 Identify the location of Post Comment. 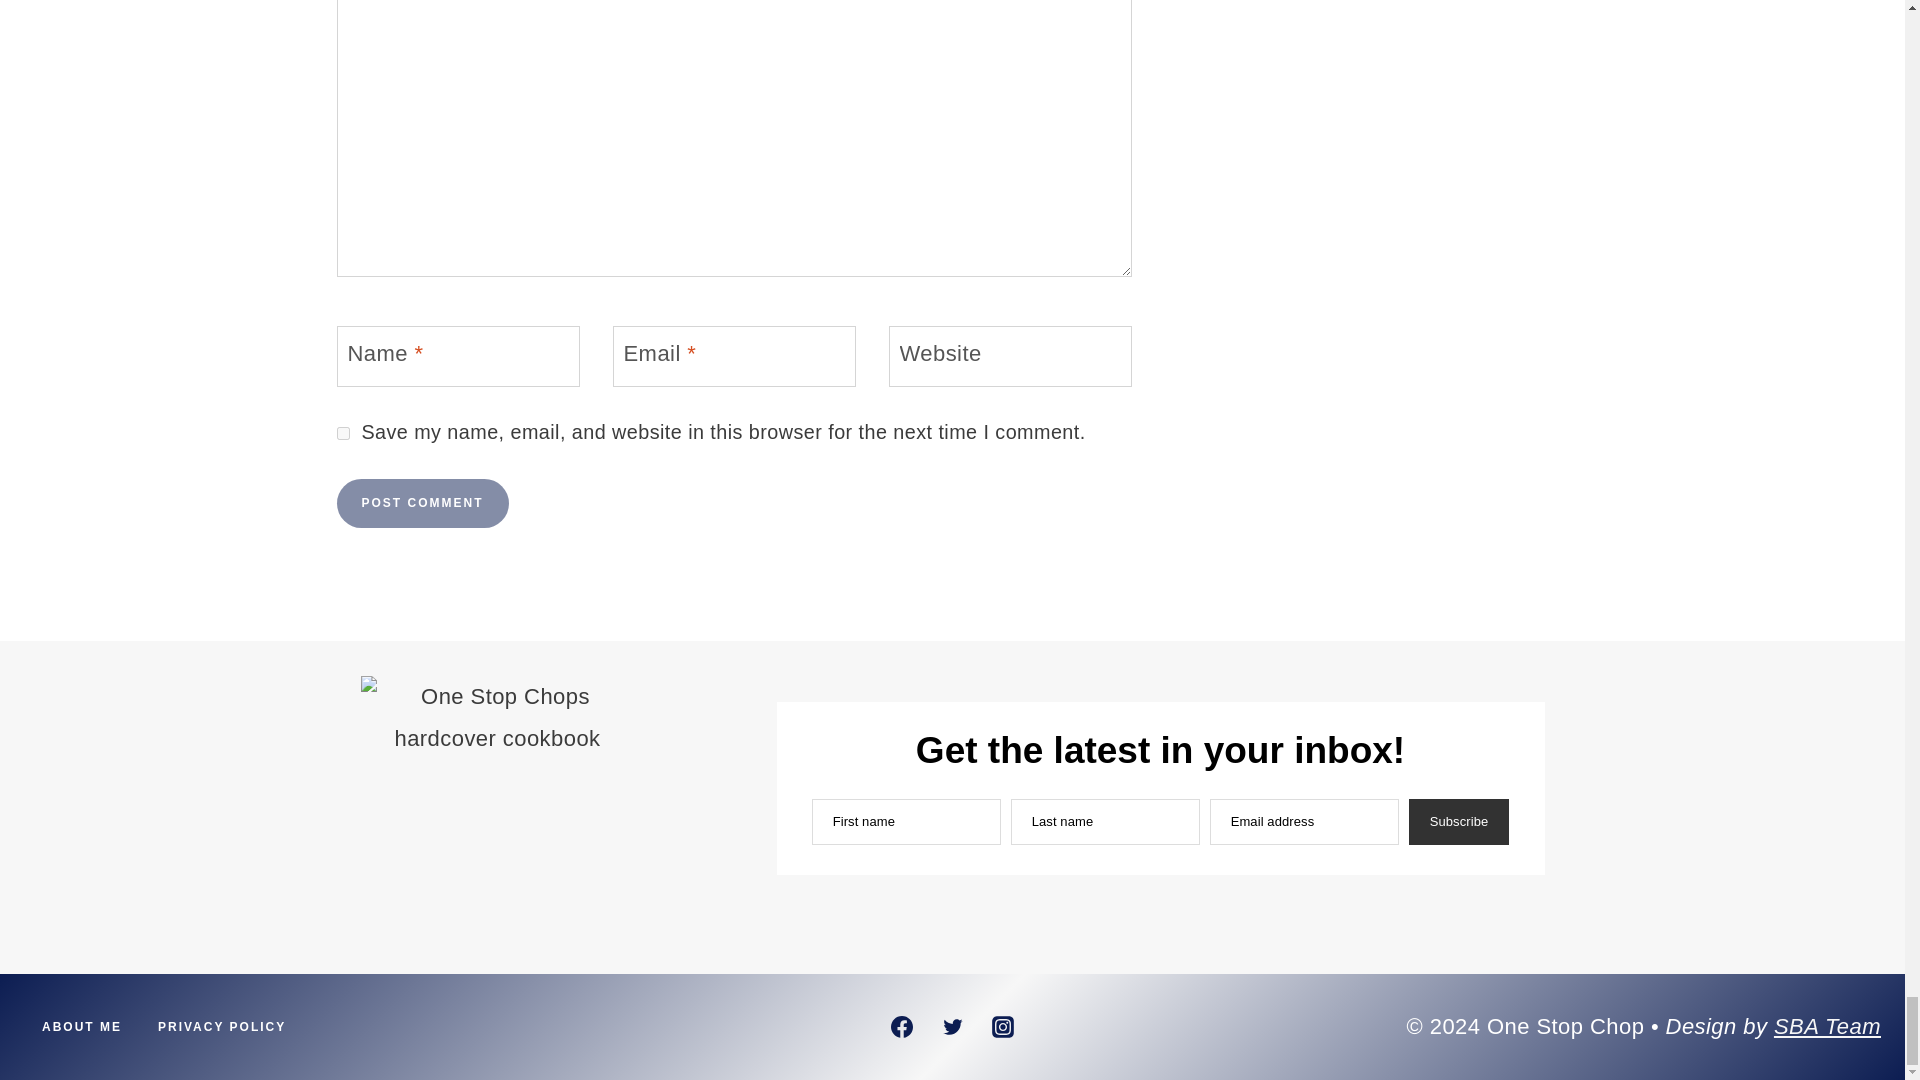
(422, 504).